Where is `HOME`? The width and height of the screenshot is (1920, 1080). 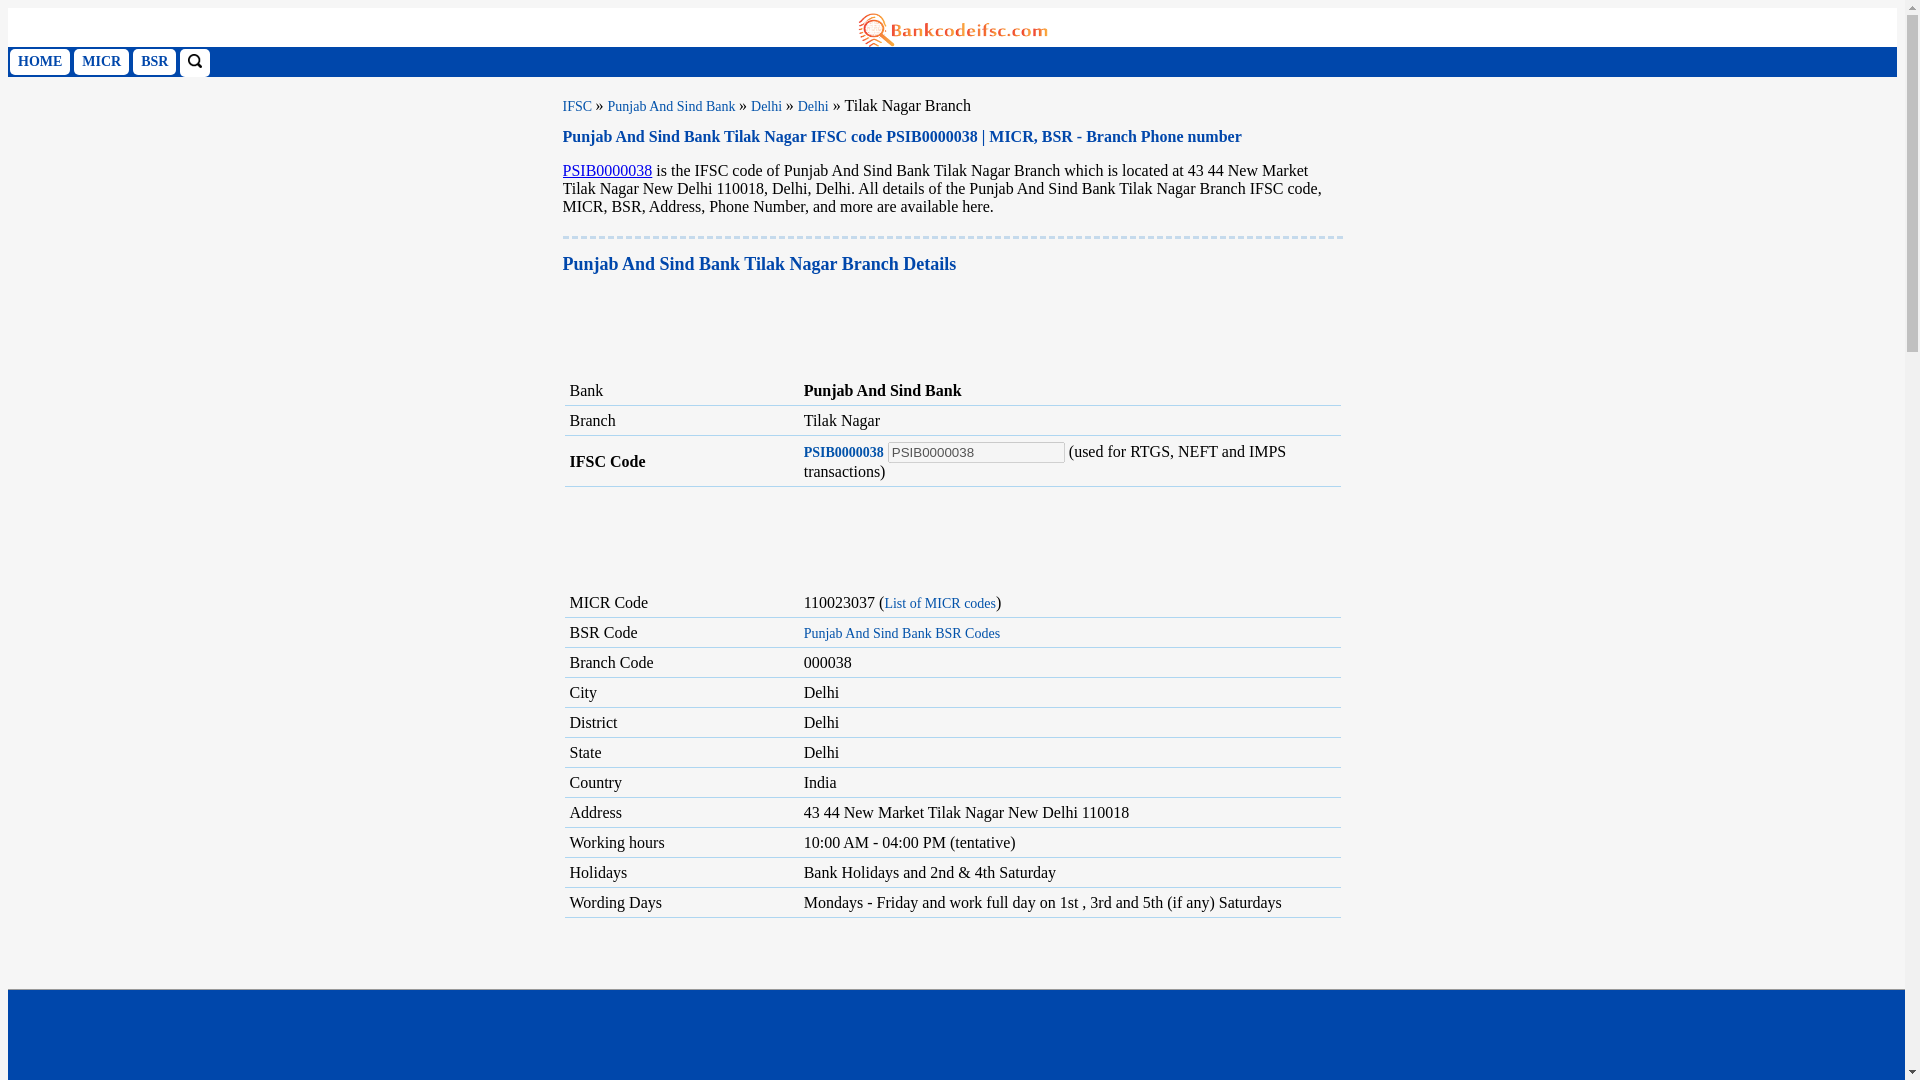
HOME is located at coordinates (39, 61).